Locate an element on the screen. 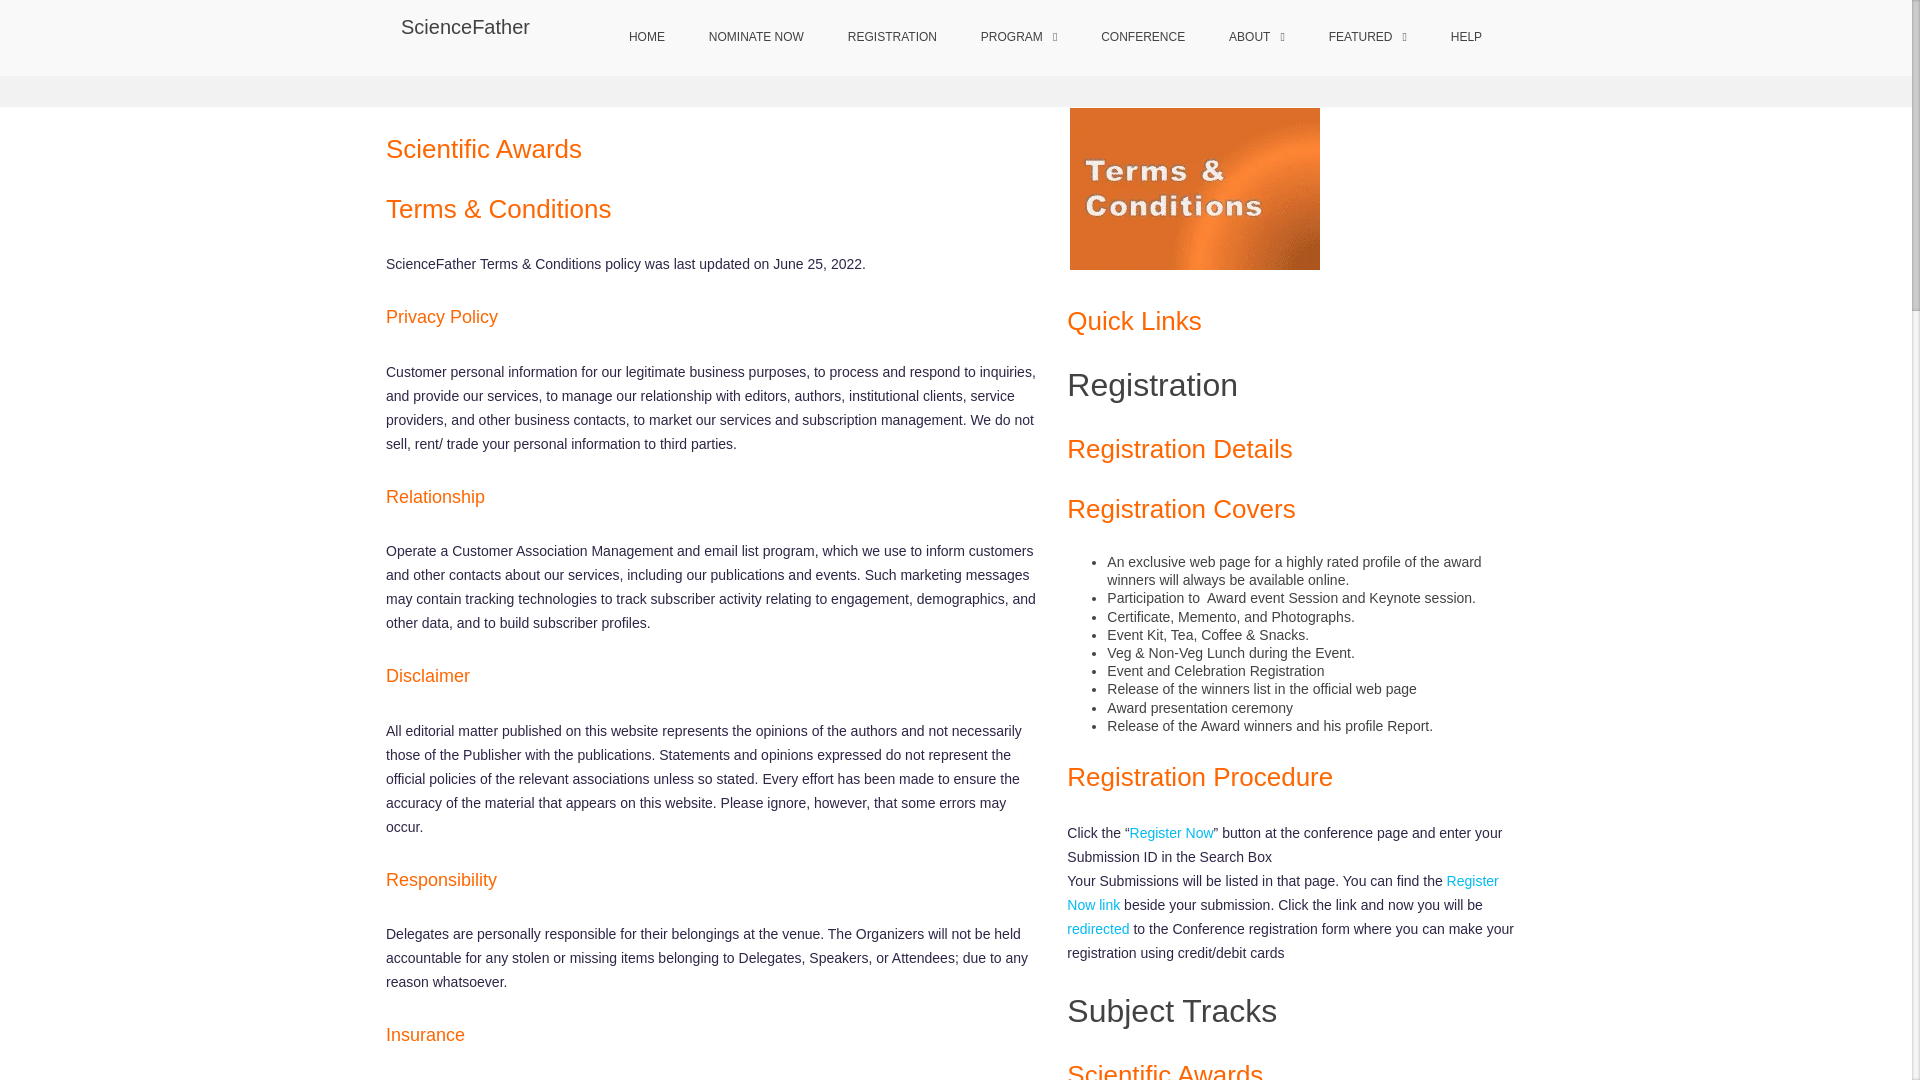 Image resolution: width=1920 pixels, height=1080 pixels. PROGRAM is located at coordinates (1019, 38).